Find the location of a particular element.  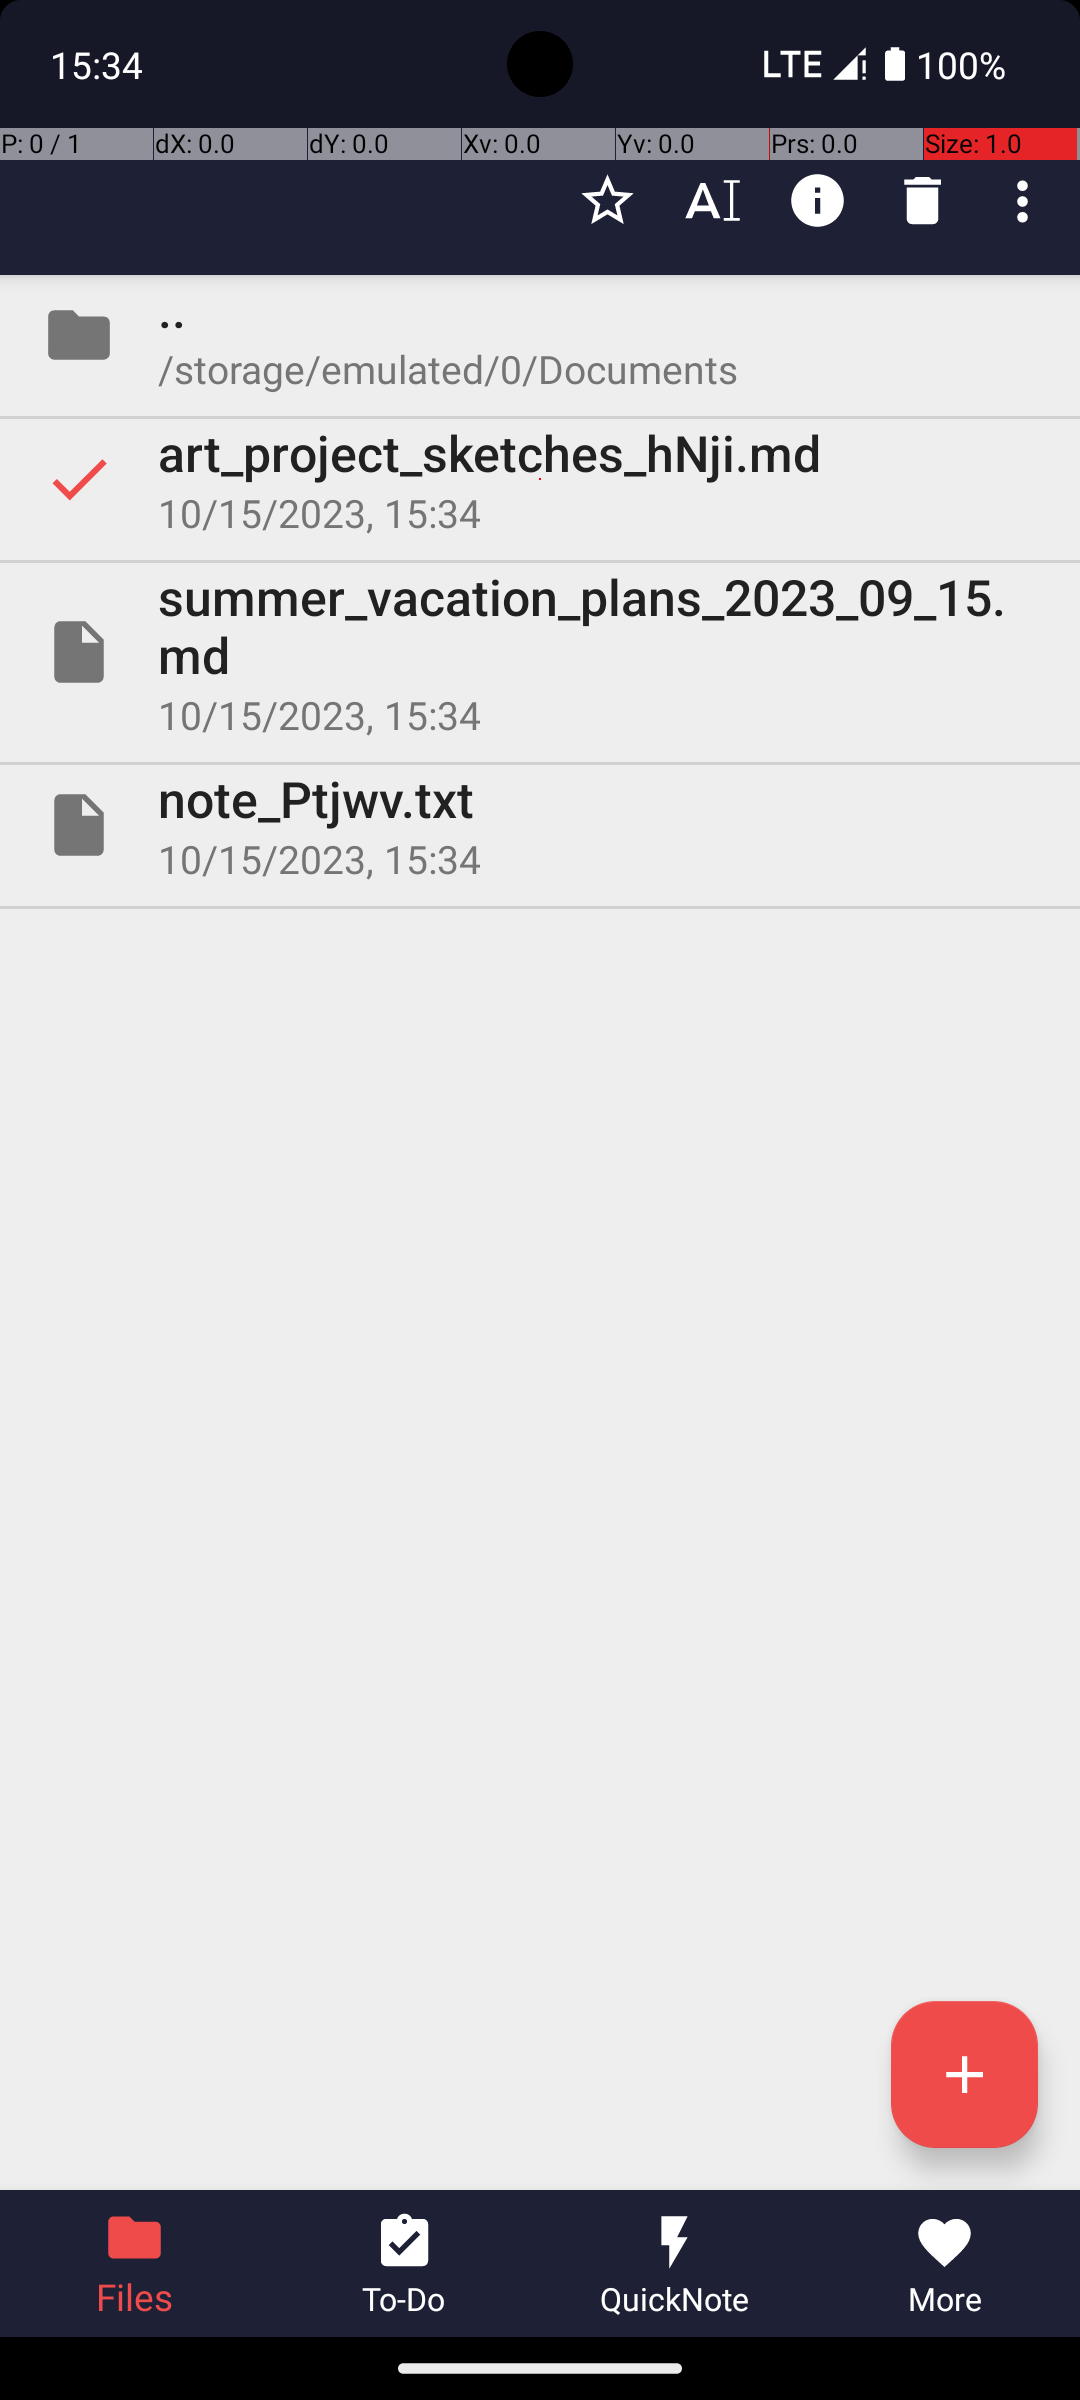

Rename is located at coordinates (712, 201).